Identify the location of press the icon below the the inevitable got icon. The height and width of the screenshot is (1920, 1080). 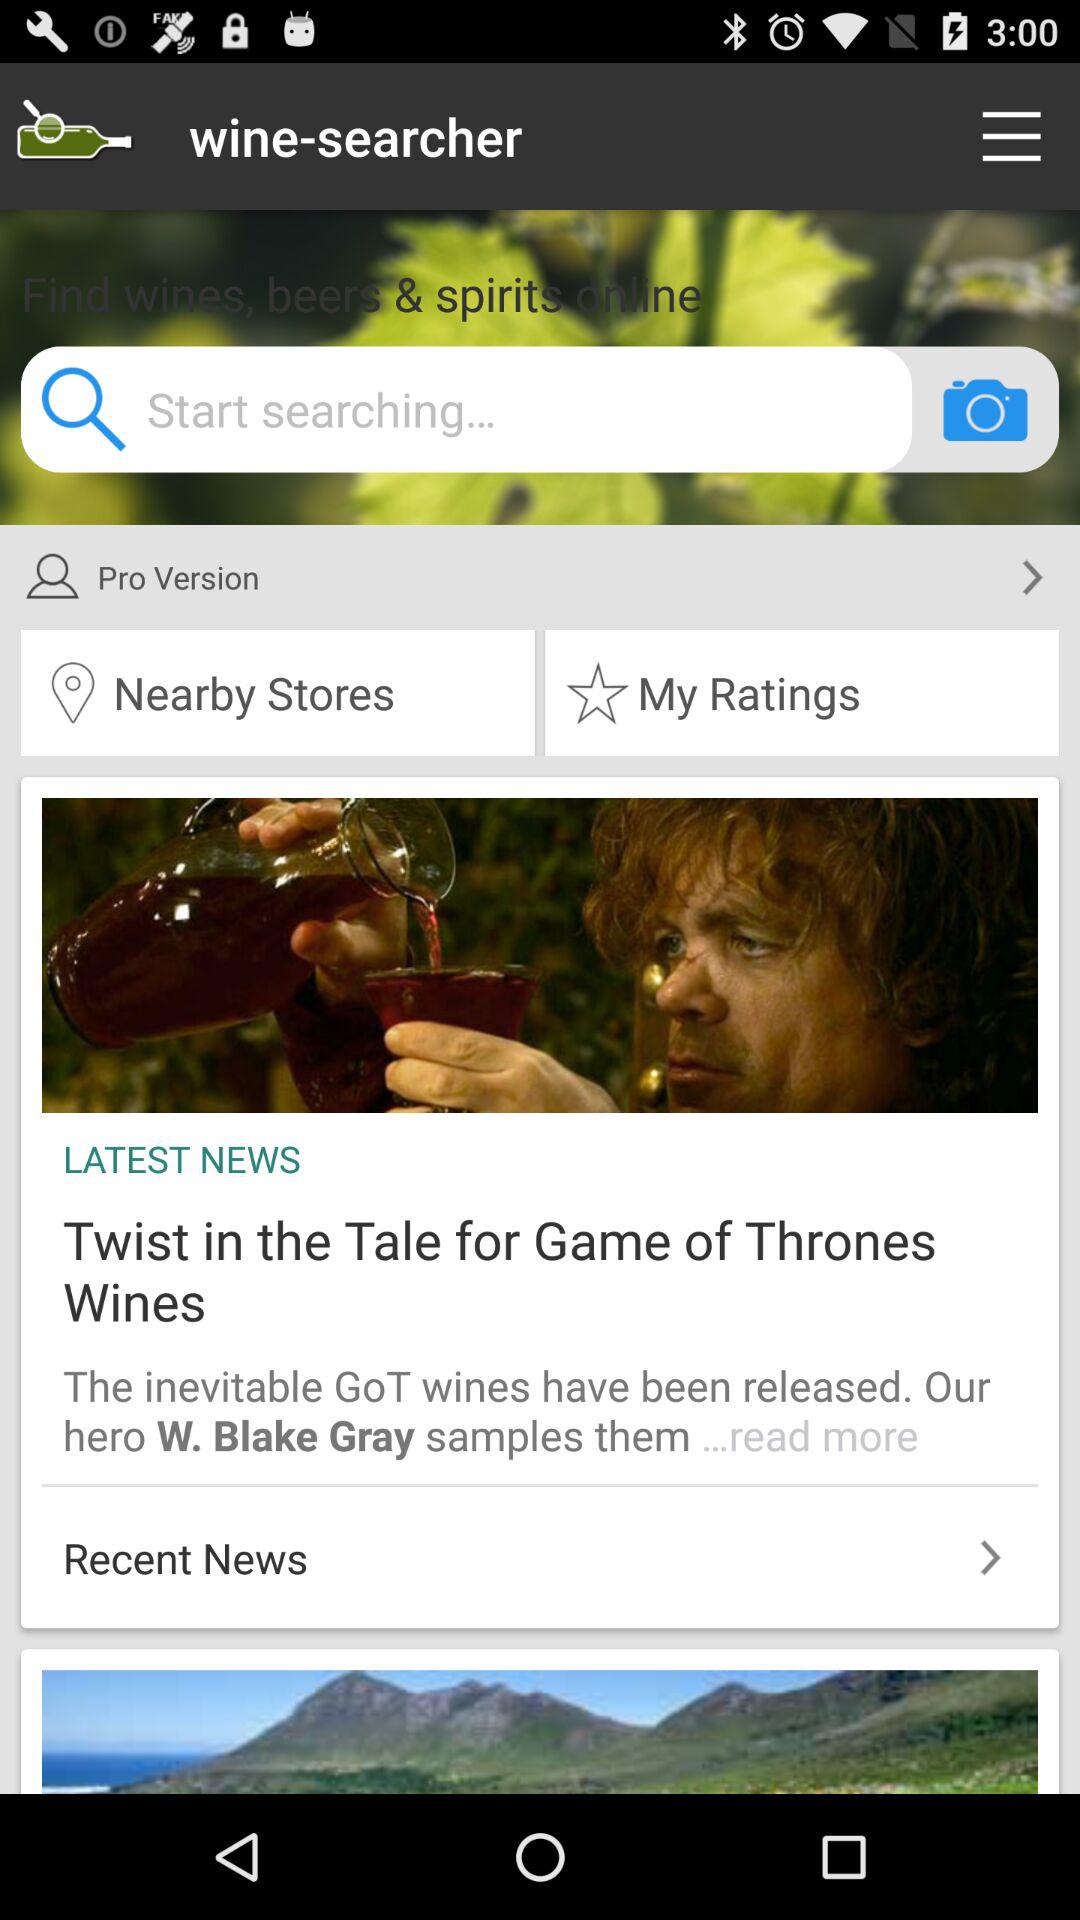
(540, 1547).